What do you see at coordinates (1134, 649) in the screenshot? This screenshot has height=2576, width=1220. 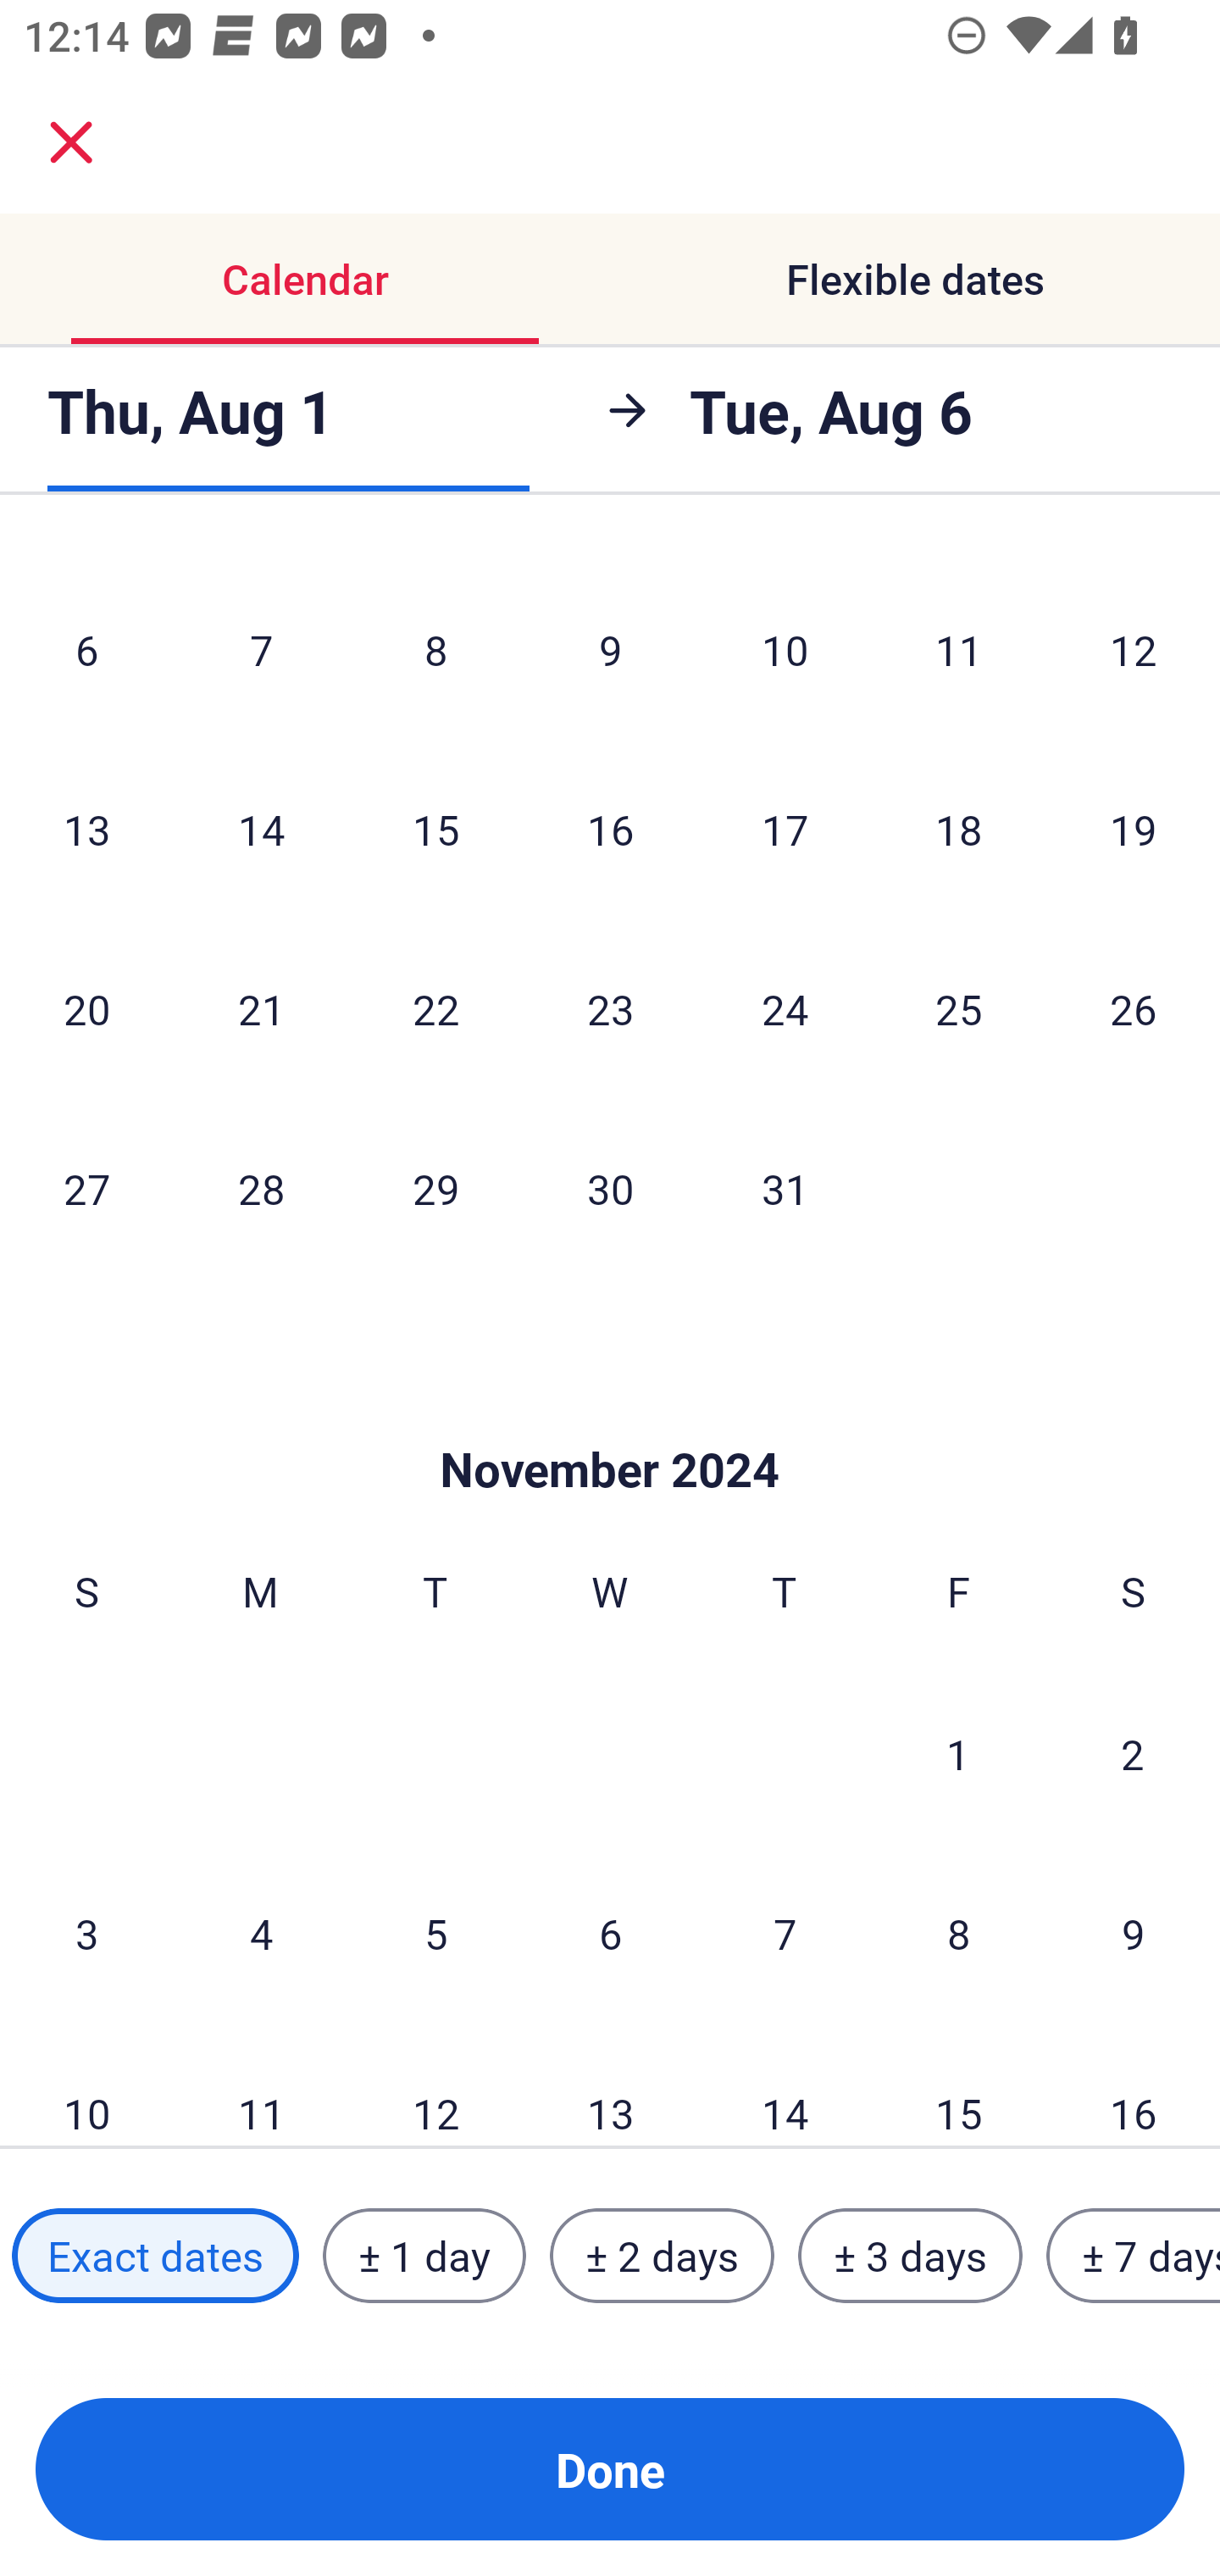 I see `12 Saturday, October 12, 2024` at bounding box center [1134, 649].